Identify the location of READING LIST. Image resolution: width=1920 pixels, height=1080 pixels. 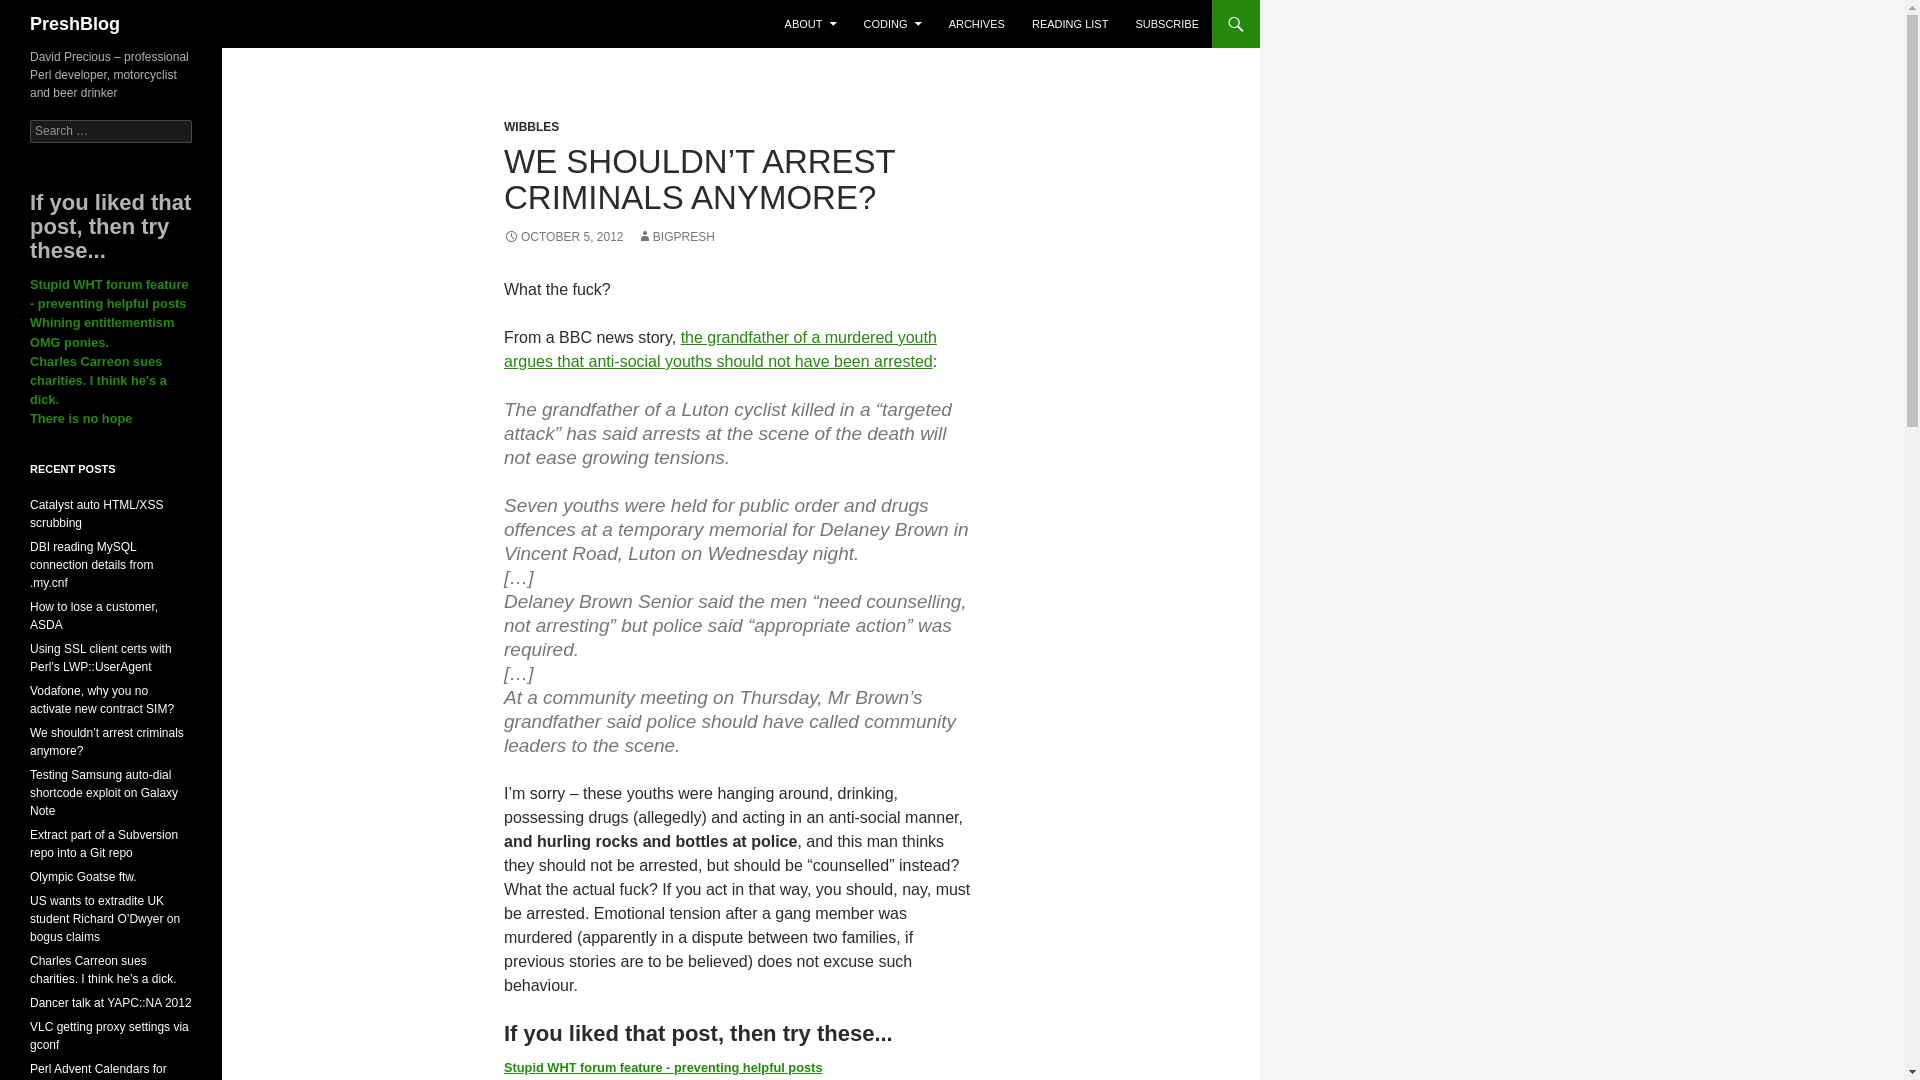
(1069, 24).